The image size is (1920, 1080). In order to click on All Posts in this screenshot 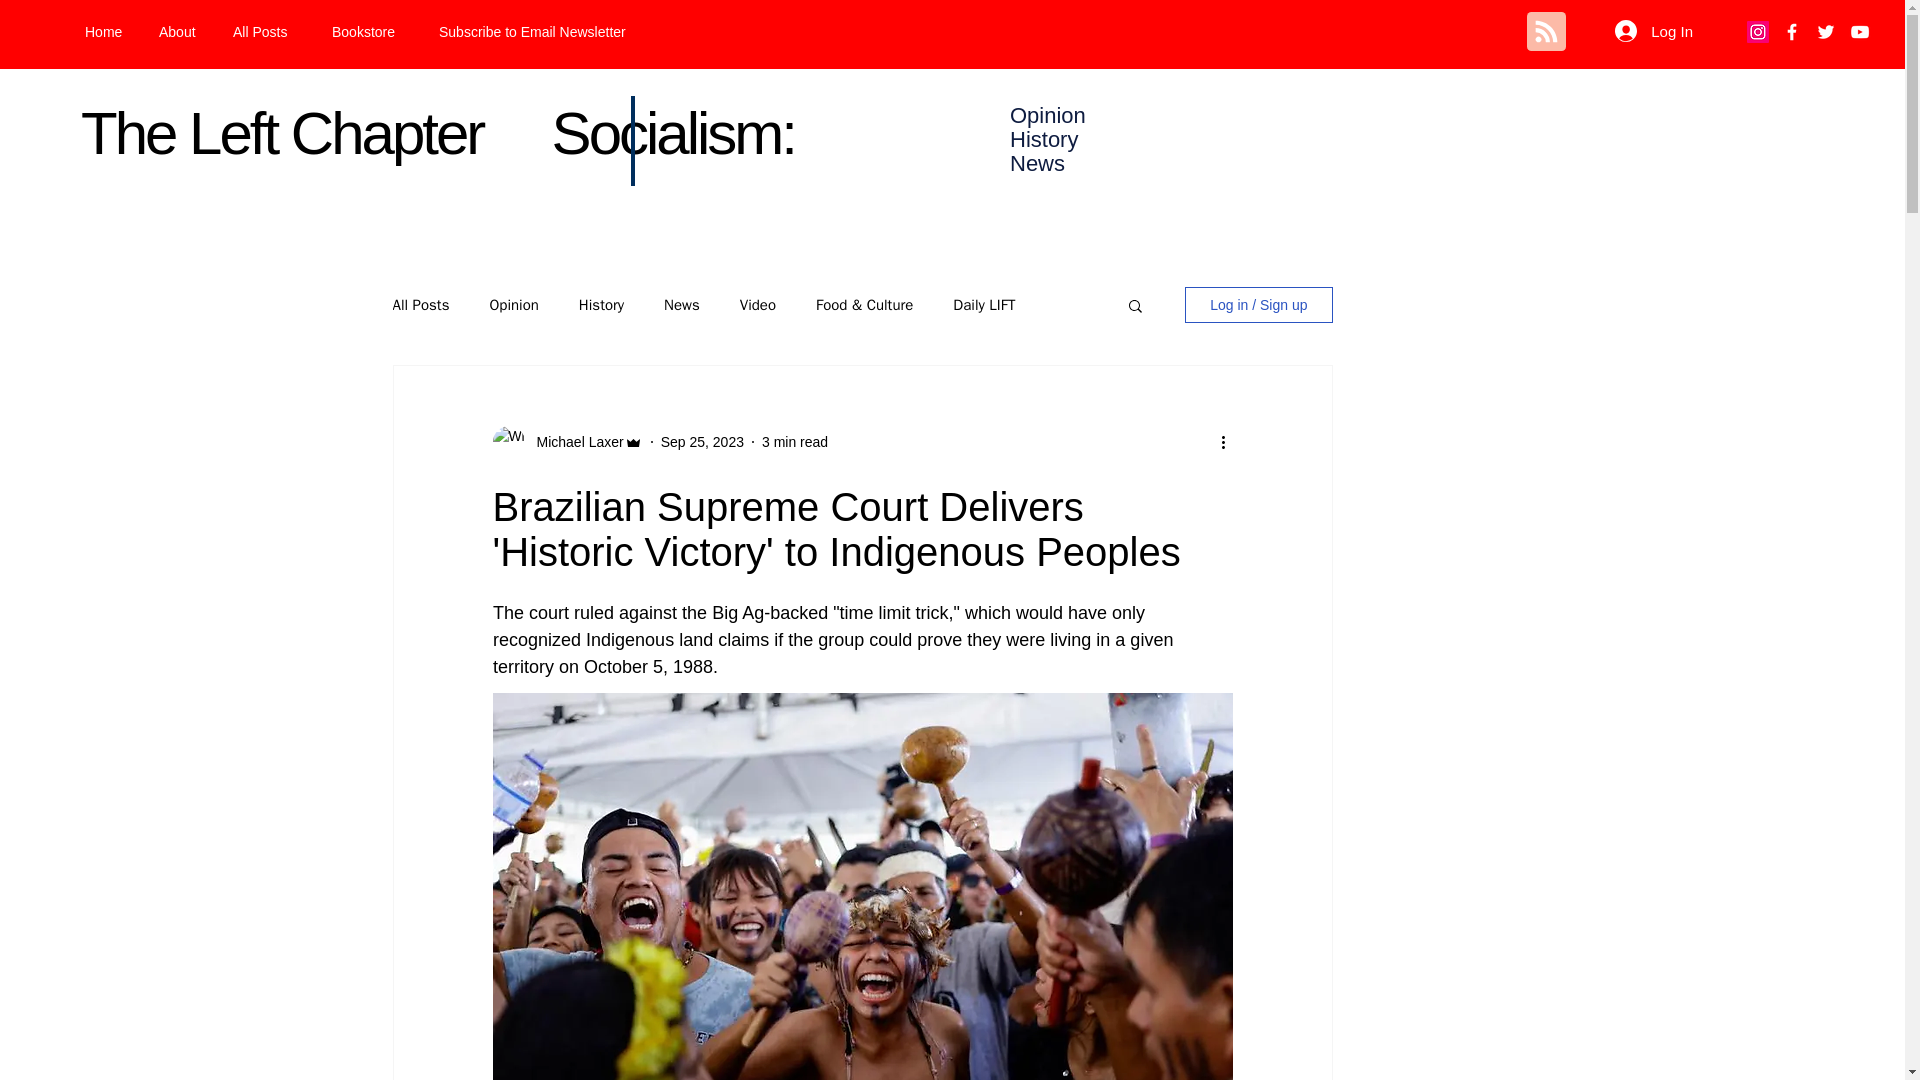, I will do `click(420, 305)`.